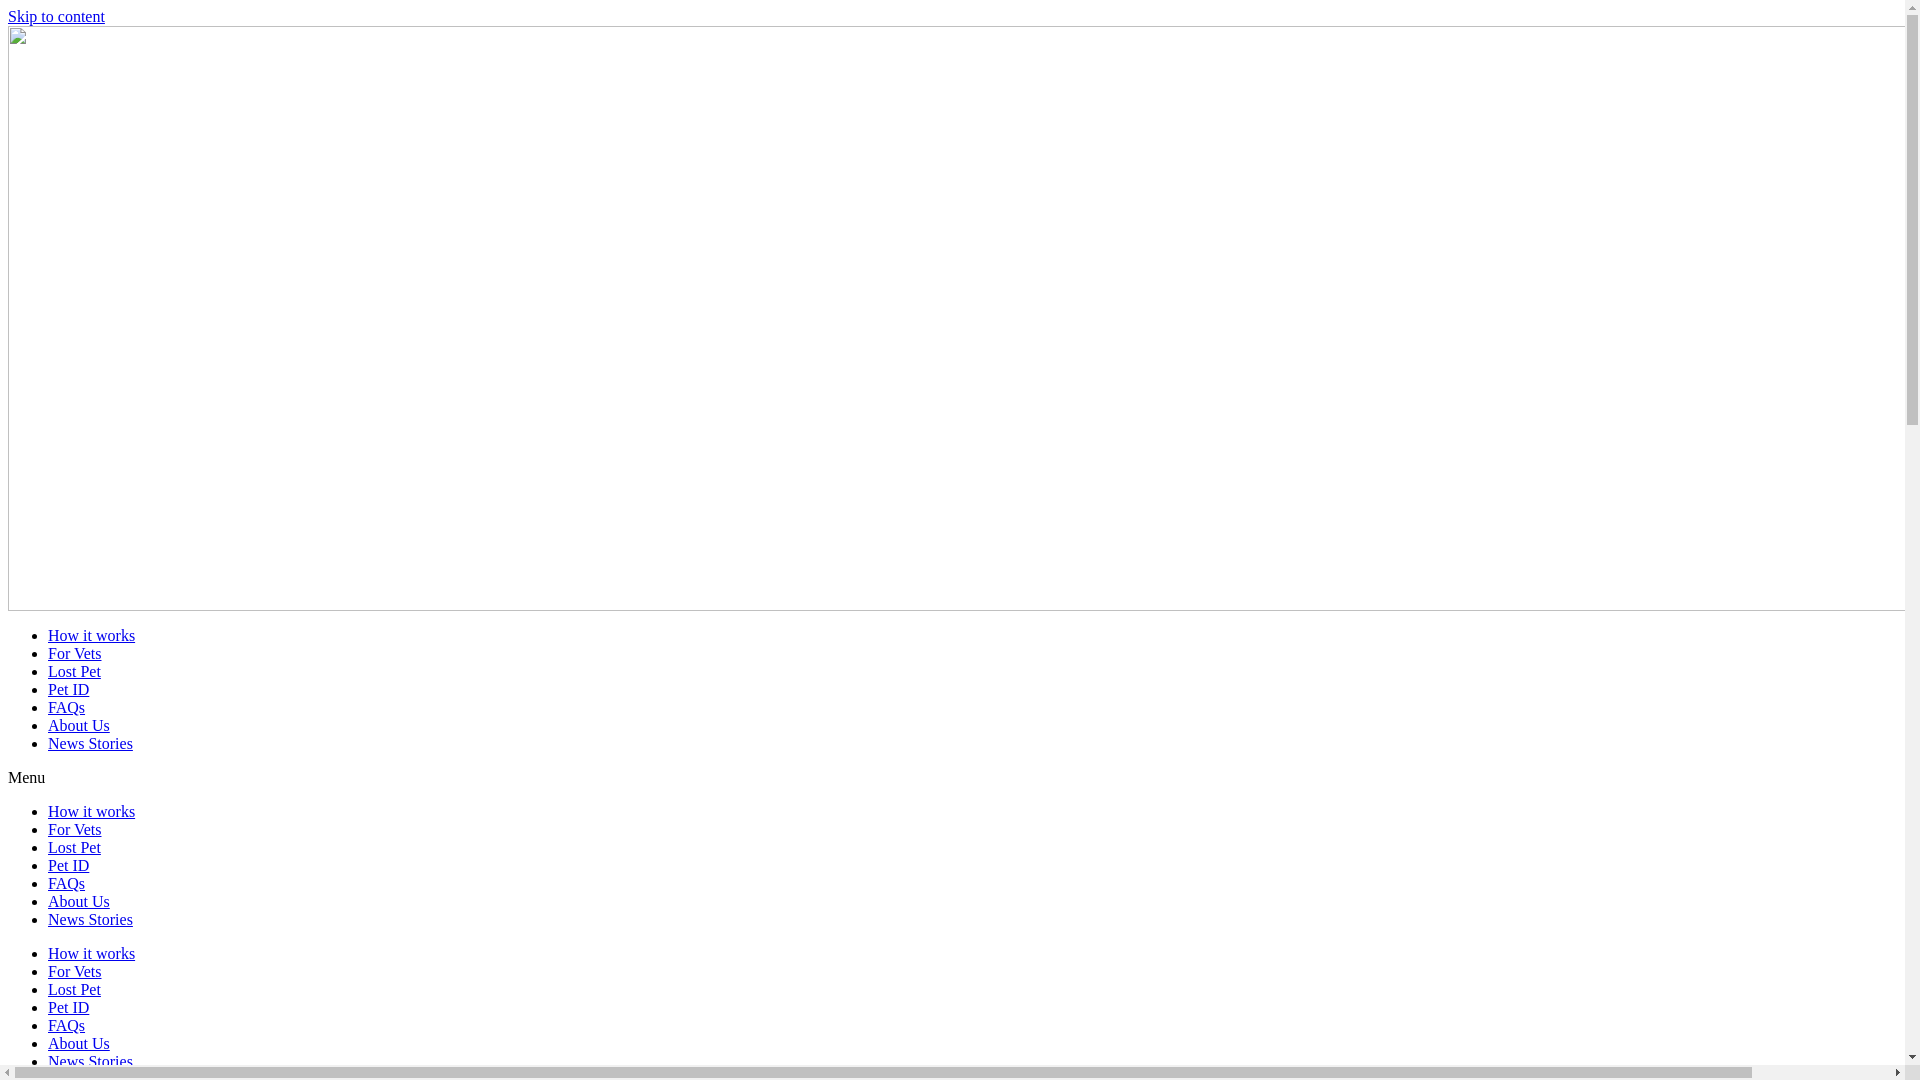 The image size is (1920, 1080). Describe the element at coordinates (79, 726) in the screenshot. I see `About Us` at that location.